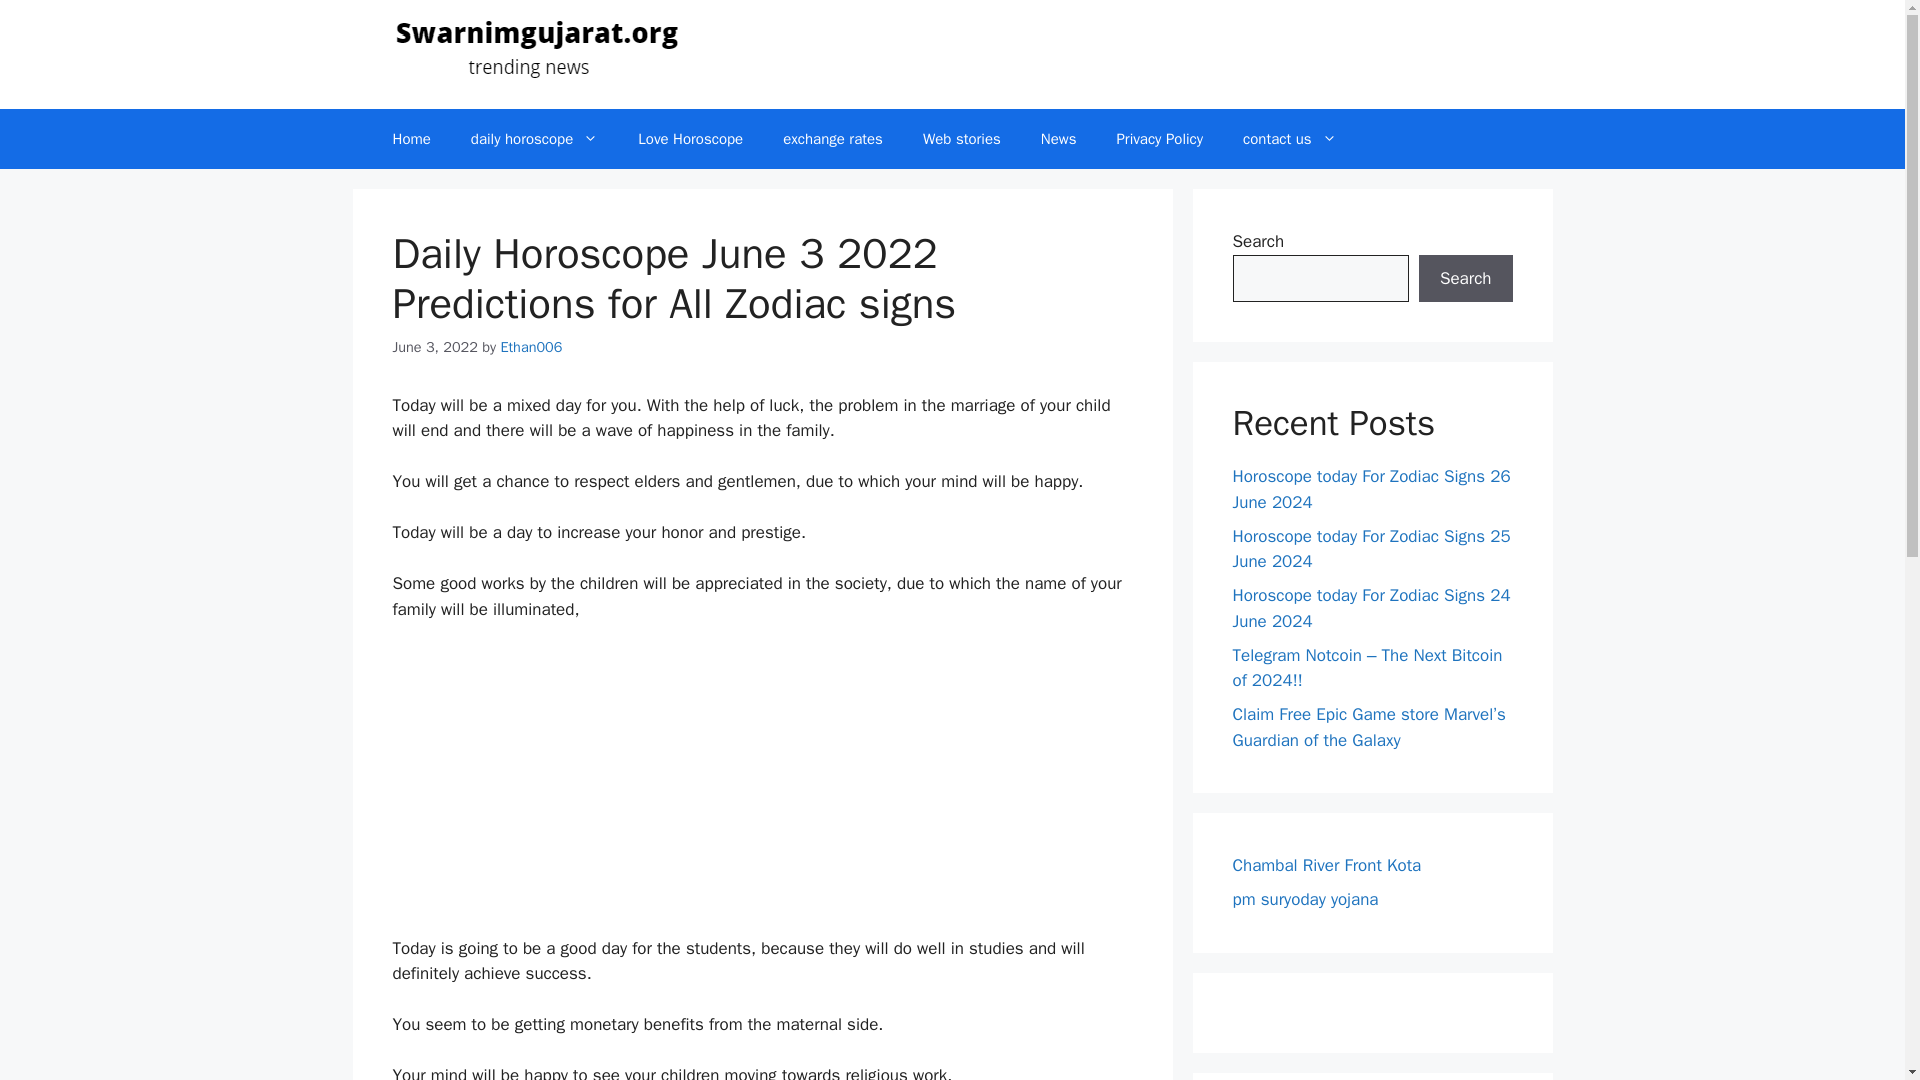 This screenshot has width=1920, height=1080. Describe the element at coordinates (1370, 608) in the screenshot. I see `Horoscope today For Zodiac Signs 24 June 2024` at that location.